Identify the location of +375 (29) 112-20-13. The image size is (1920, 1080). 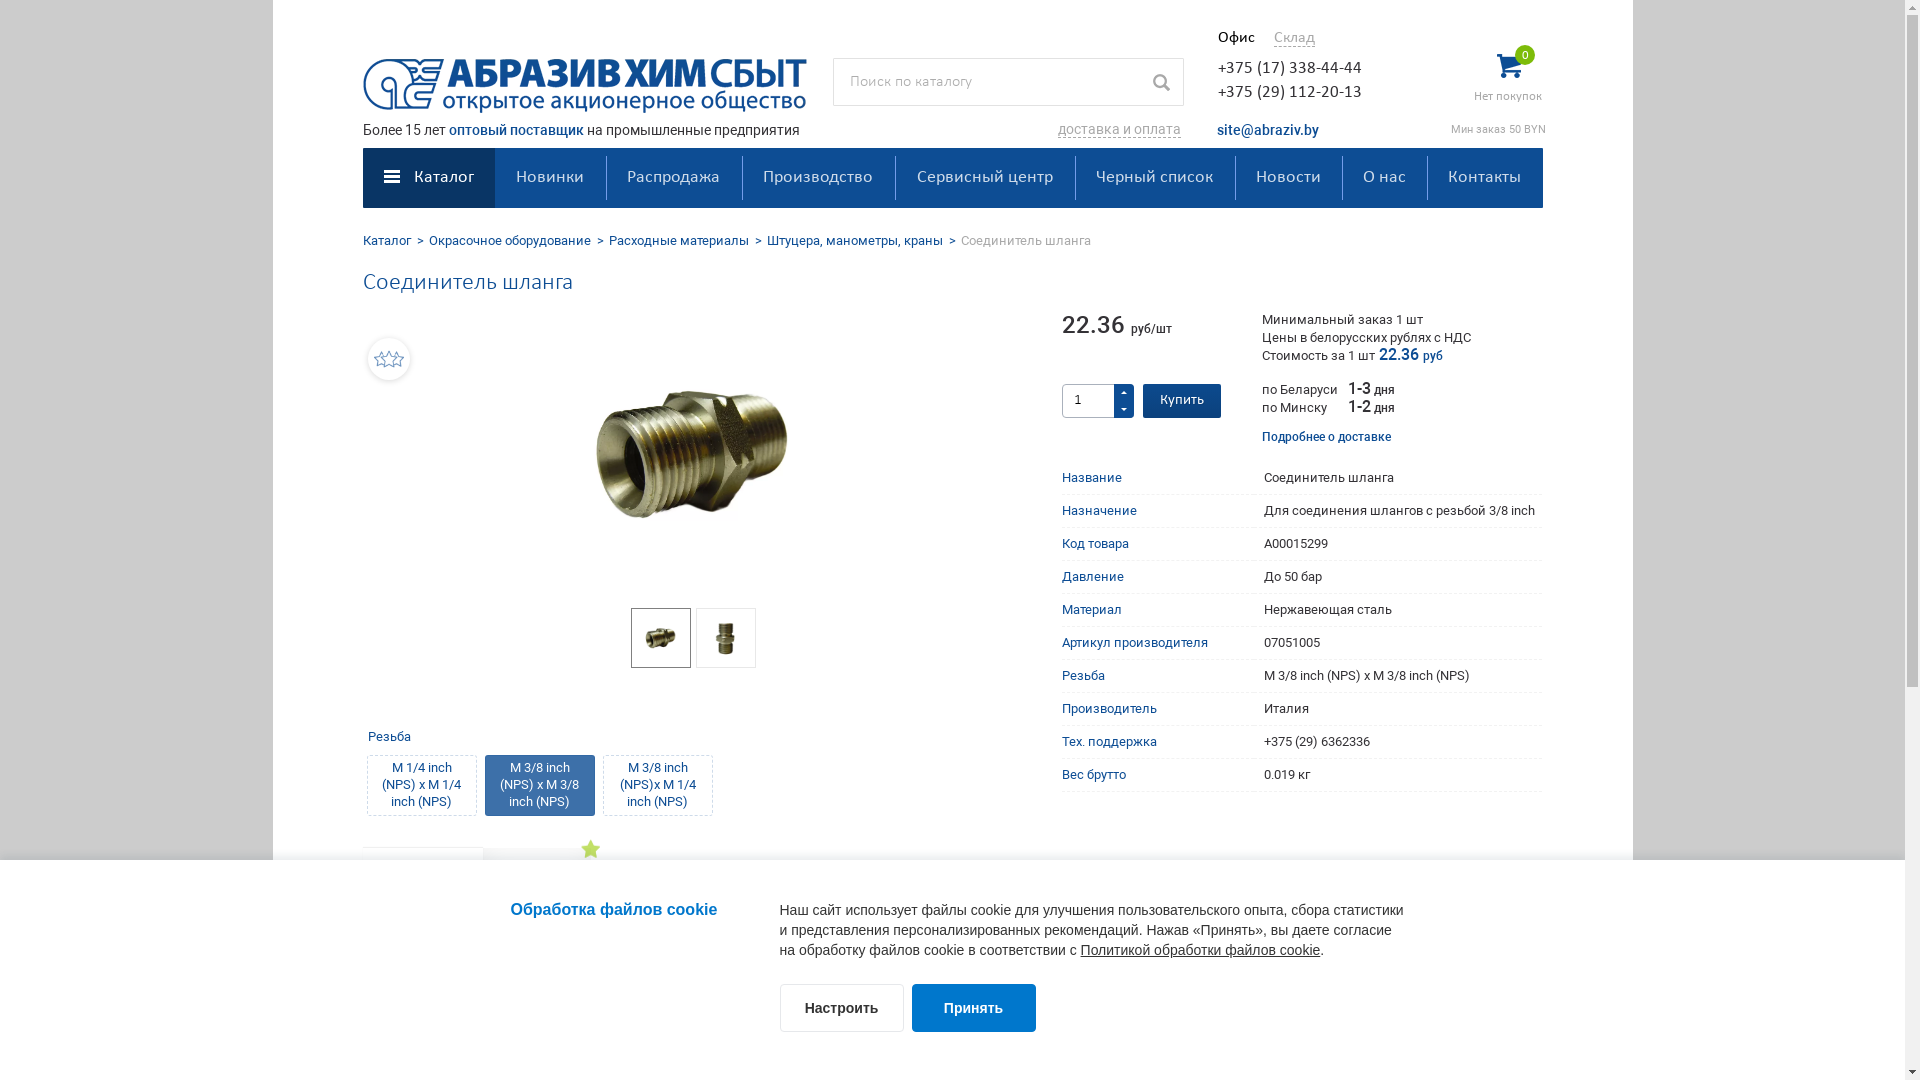
(1290, 92).